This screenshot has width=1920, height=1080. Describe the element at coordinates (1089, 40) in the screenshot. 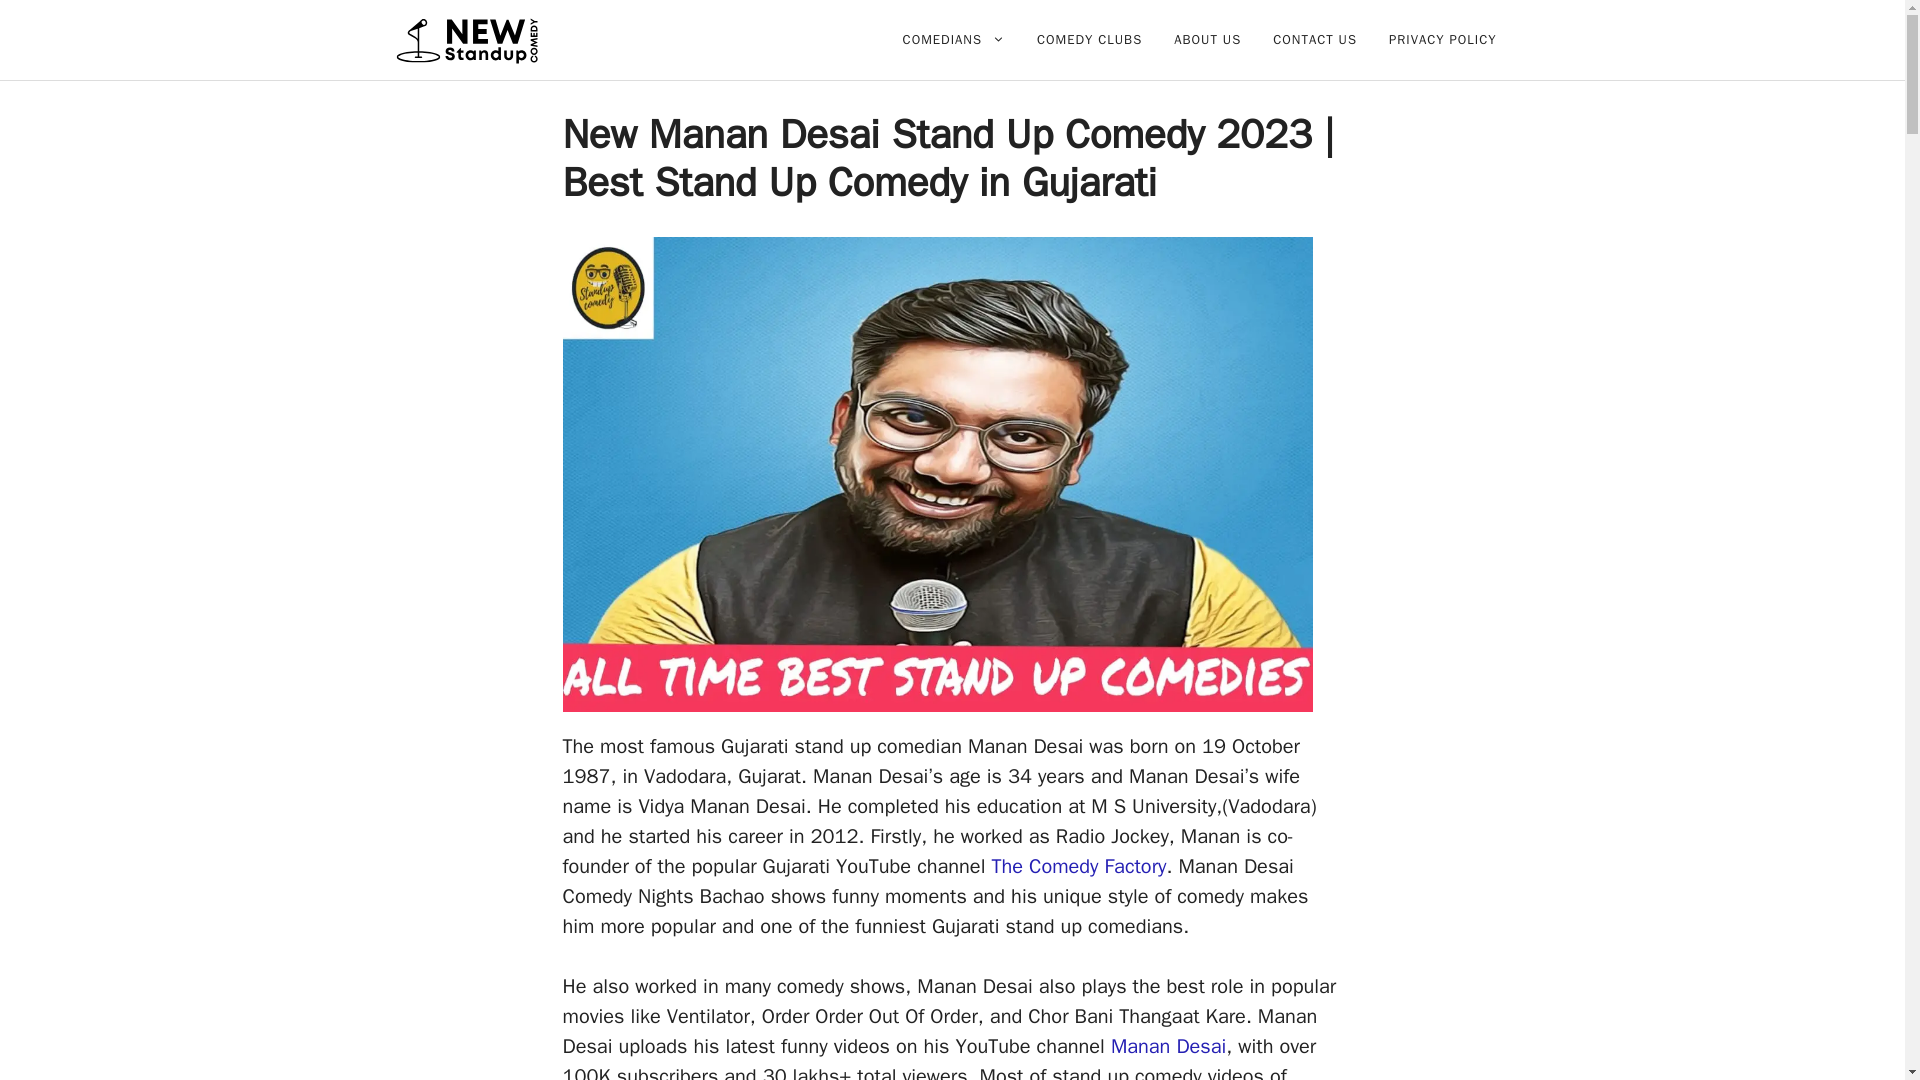

I see `COMEDY CLUBS` at that location.